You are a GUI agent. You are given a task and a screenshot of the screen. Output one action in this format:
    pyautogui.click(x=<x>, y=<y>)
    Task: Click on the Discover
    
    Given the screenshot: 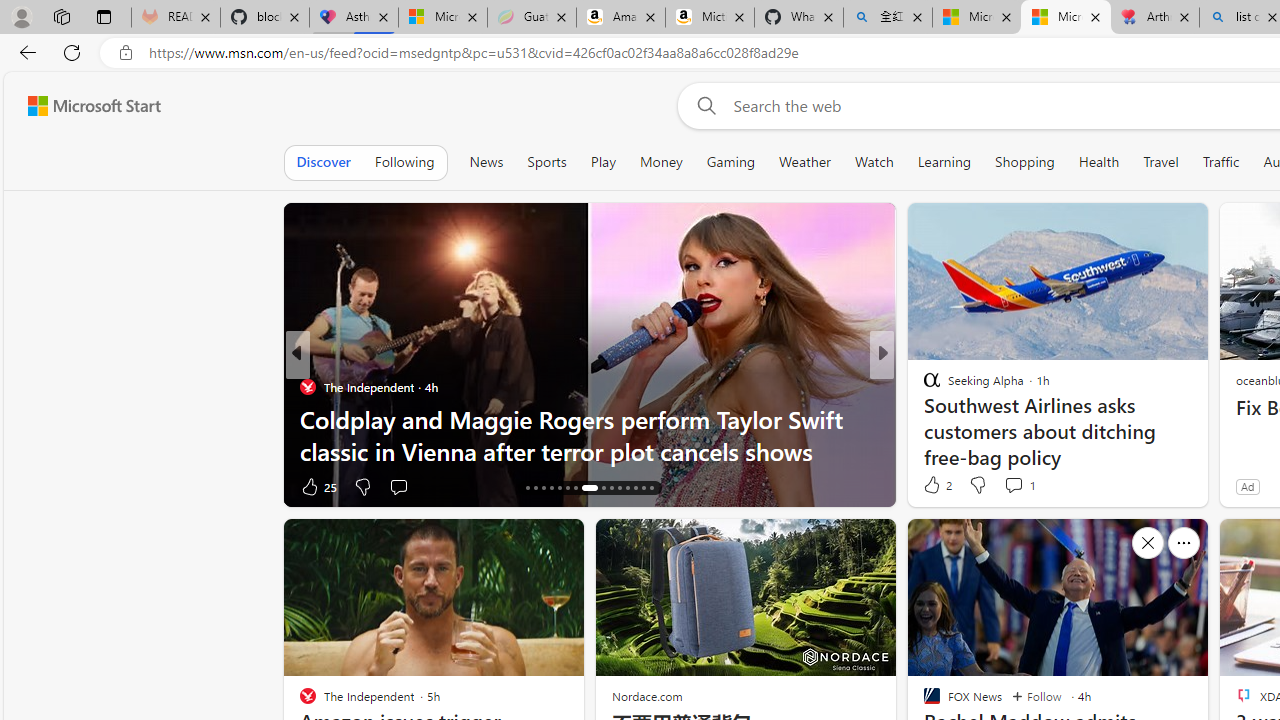 What is the action you would take?
    pyautogui.click(x=324, y=162)
    